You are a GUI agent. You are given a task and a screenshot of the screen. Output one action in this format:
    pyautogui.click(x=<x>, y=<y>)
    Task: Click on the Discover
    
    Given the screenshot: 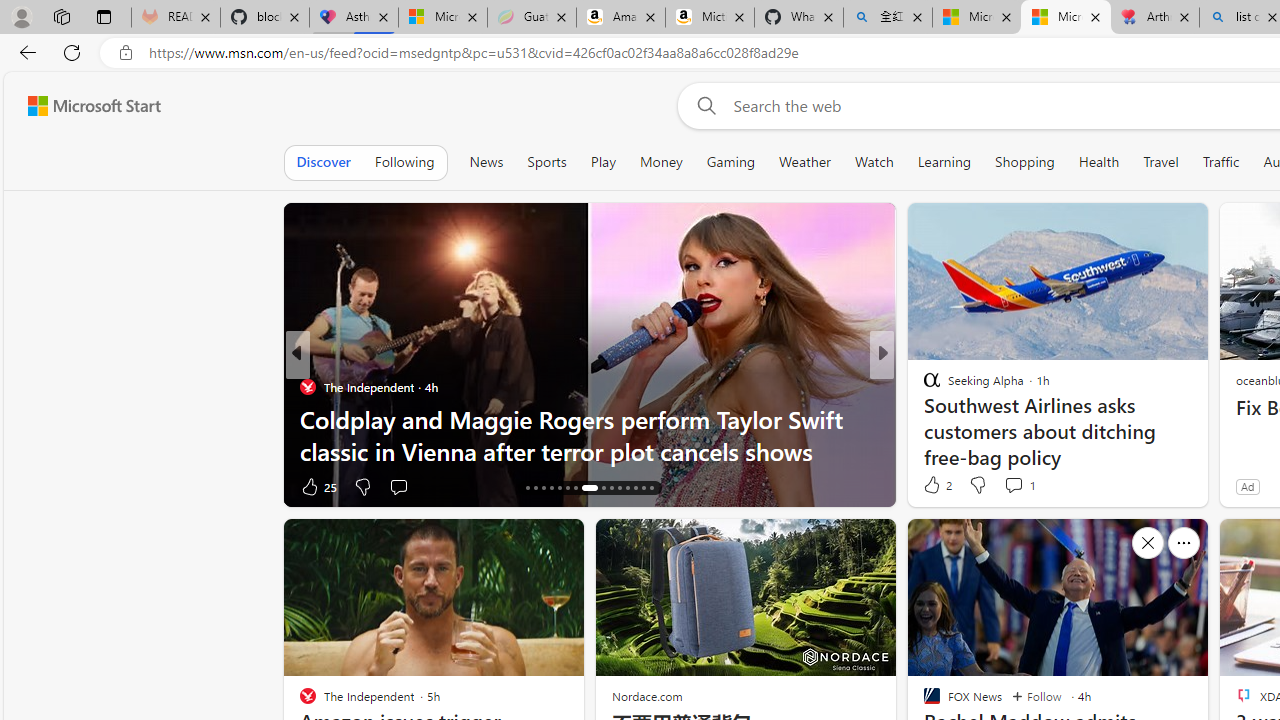 What is the action you would take?
    pyautogui.click(x=324, y=162)
    